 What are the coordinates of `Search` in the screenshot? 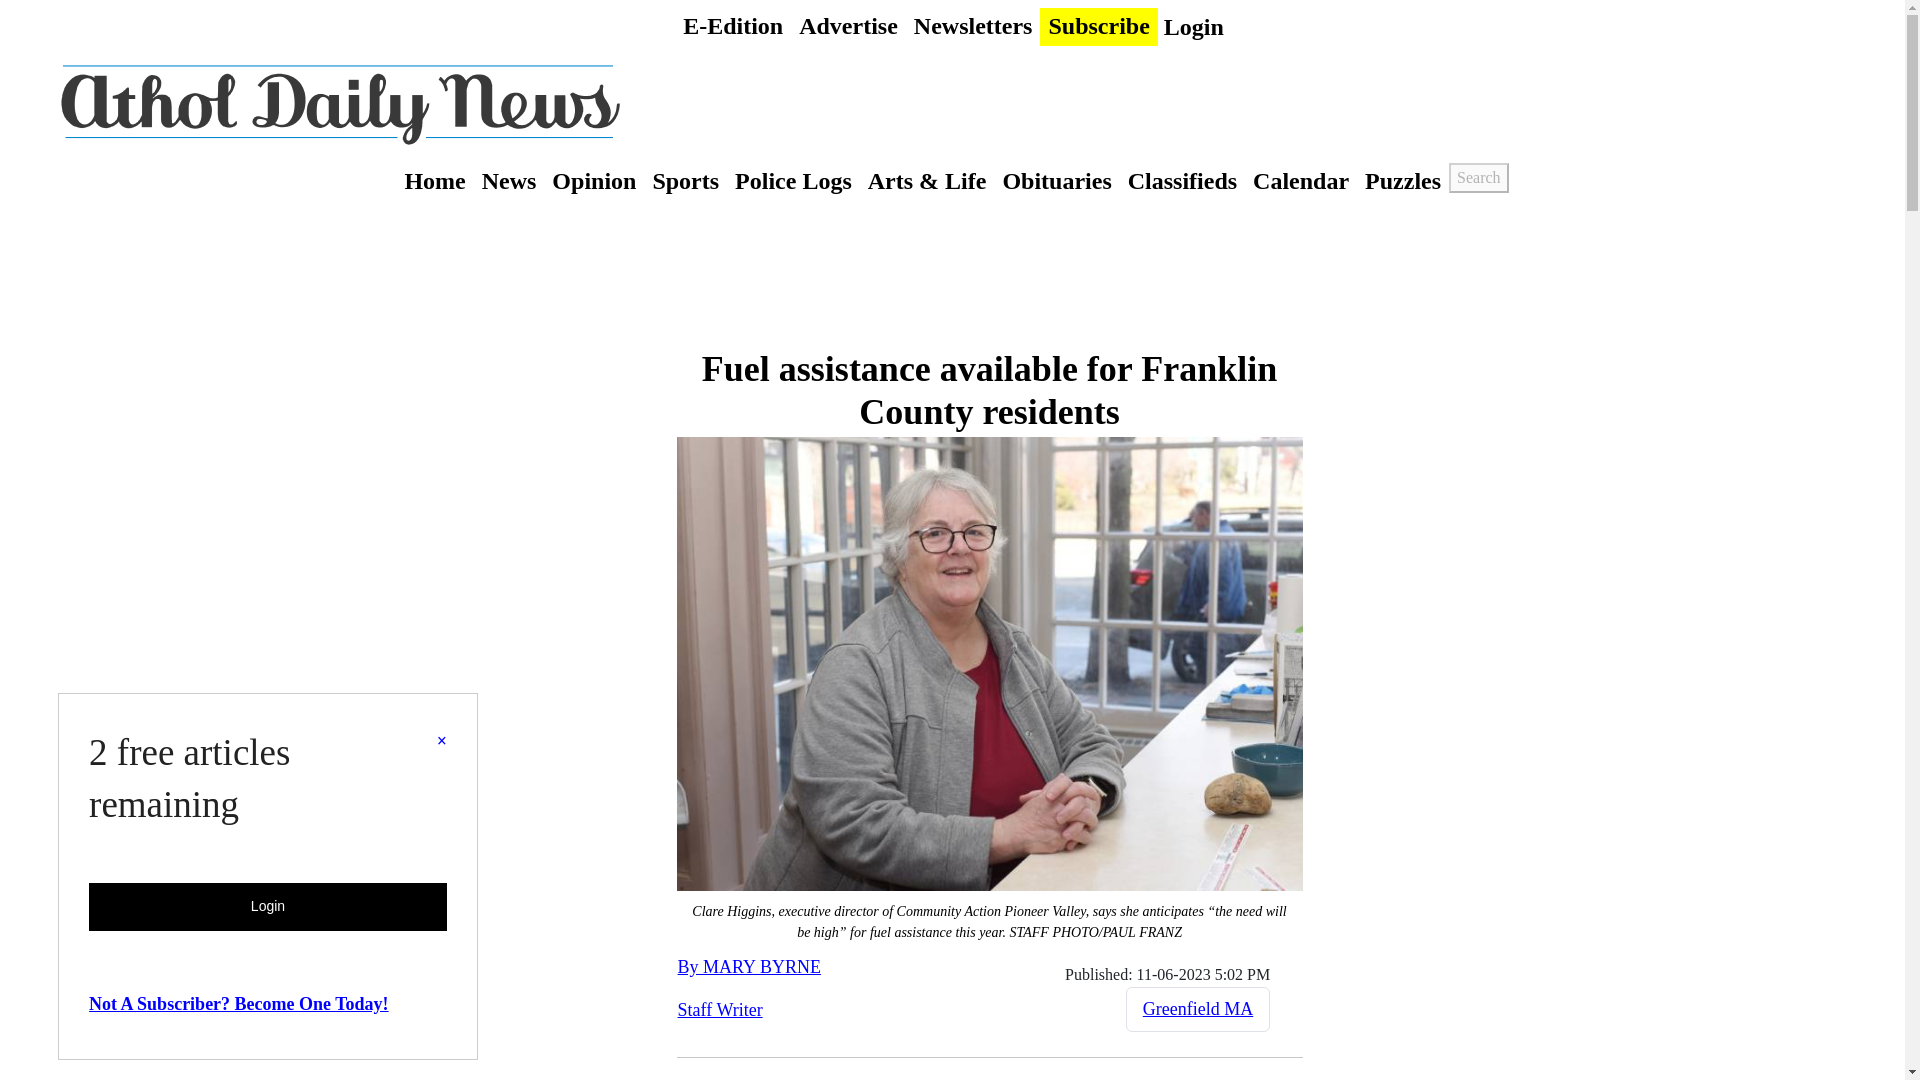 It's located at (1479, 178).